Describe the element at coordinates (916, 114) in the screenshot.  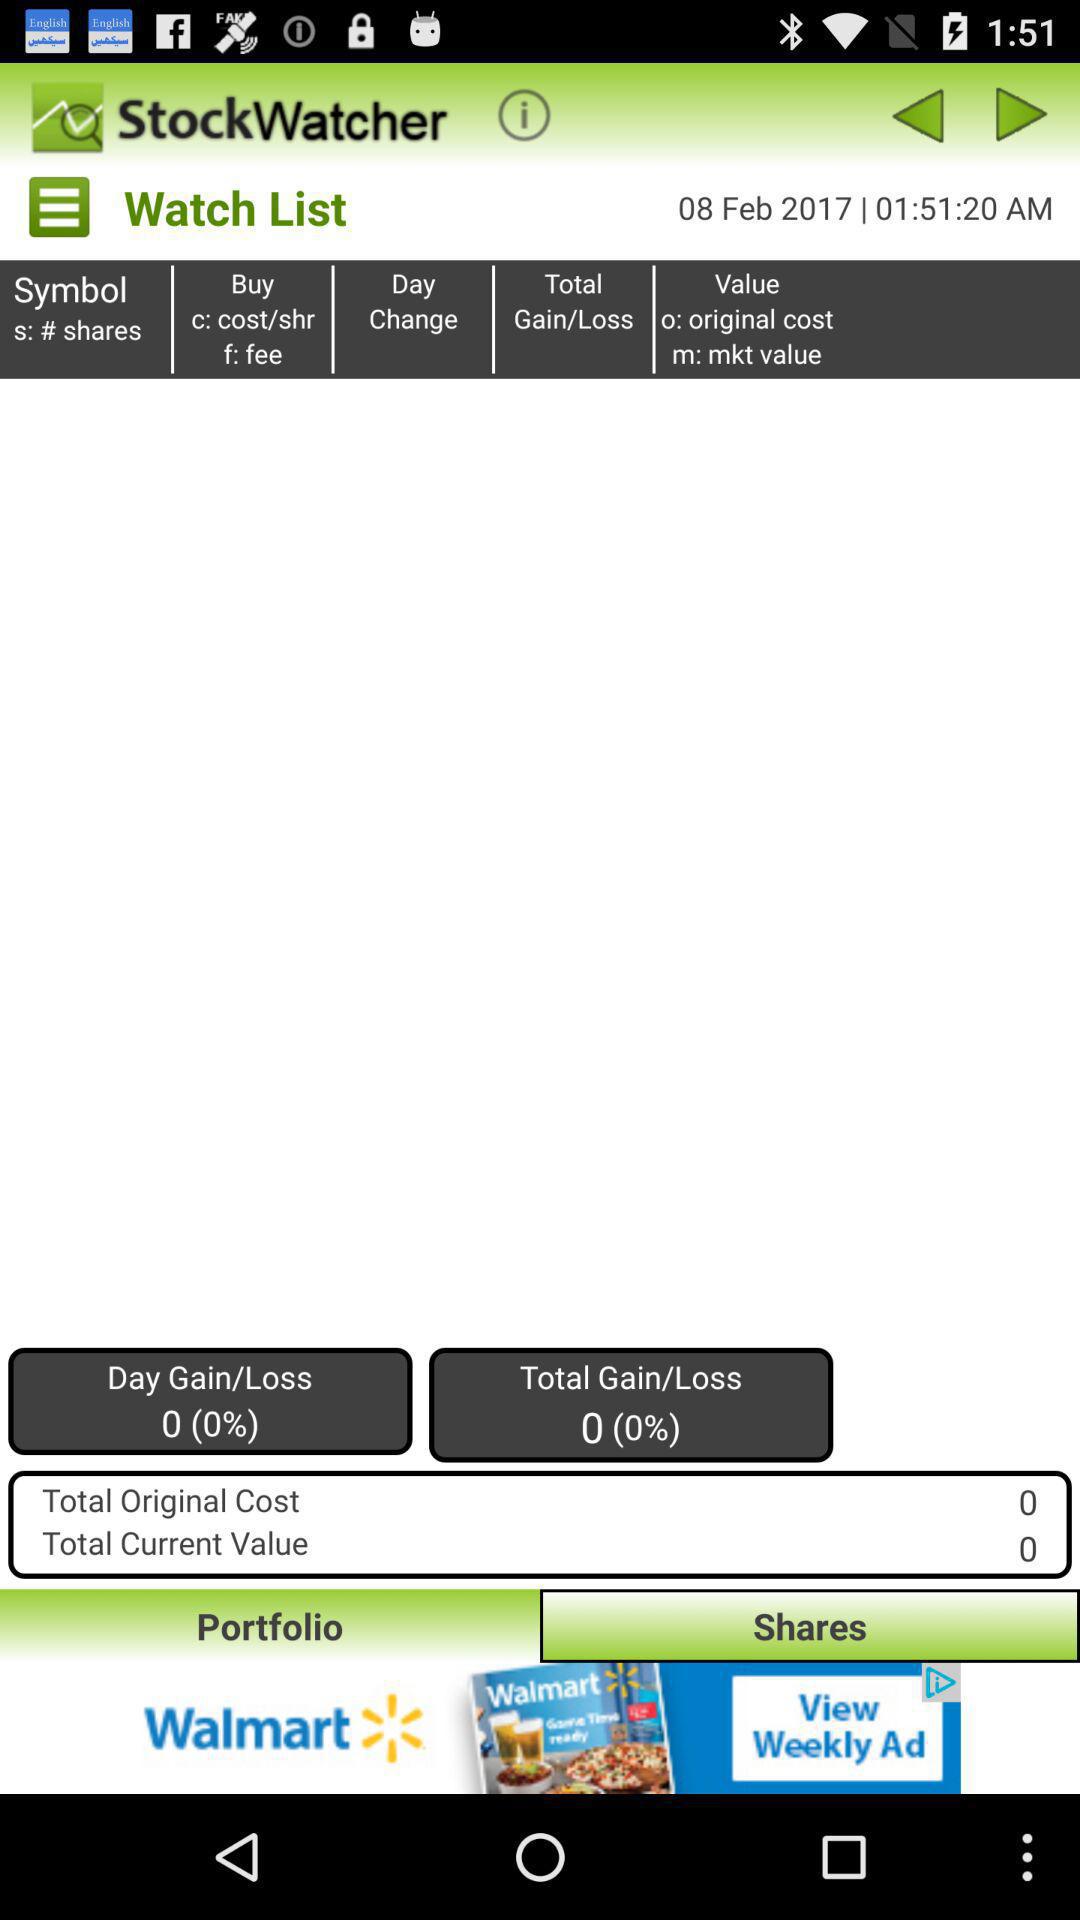
I see `go back` at that location.